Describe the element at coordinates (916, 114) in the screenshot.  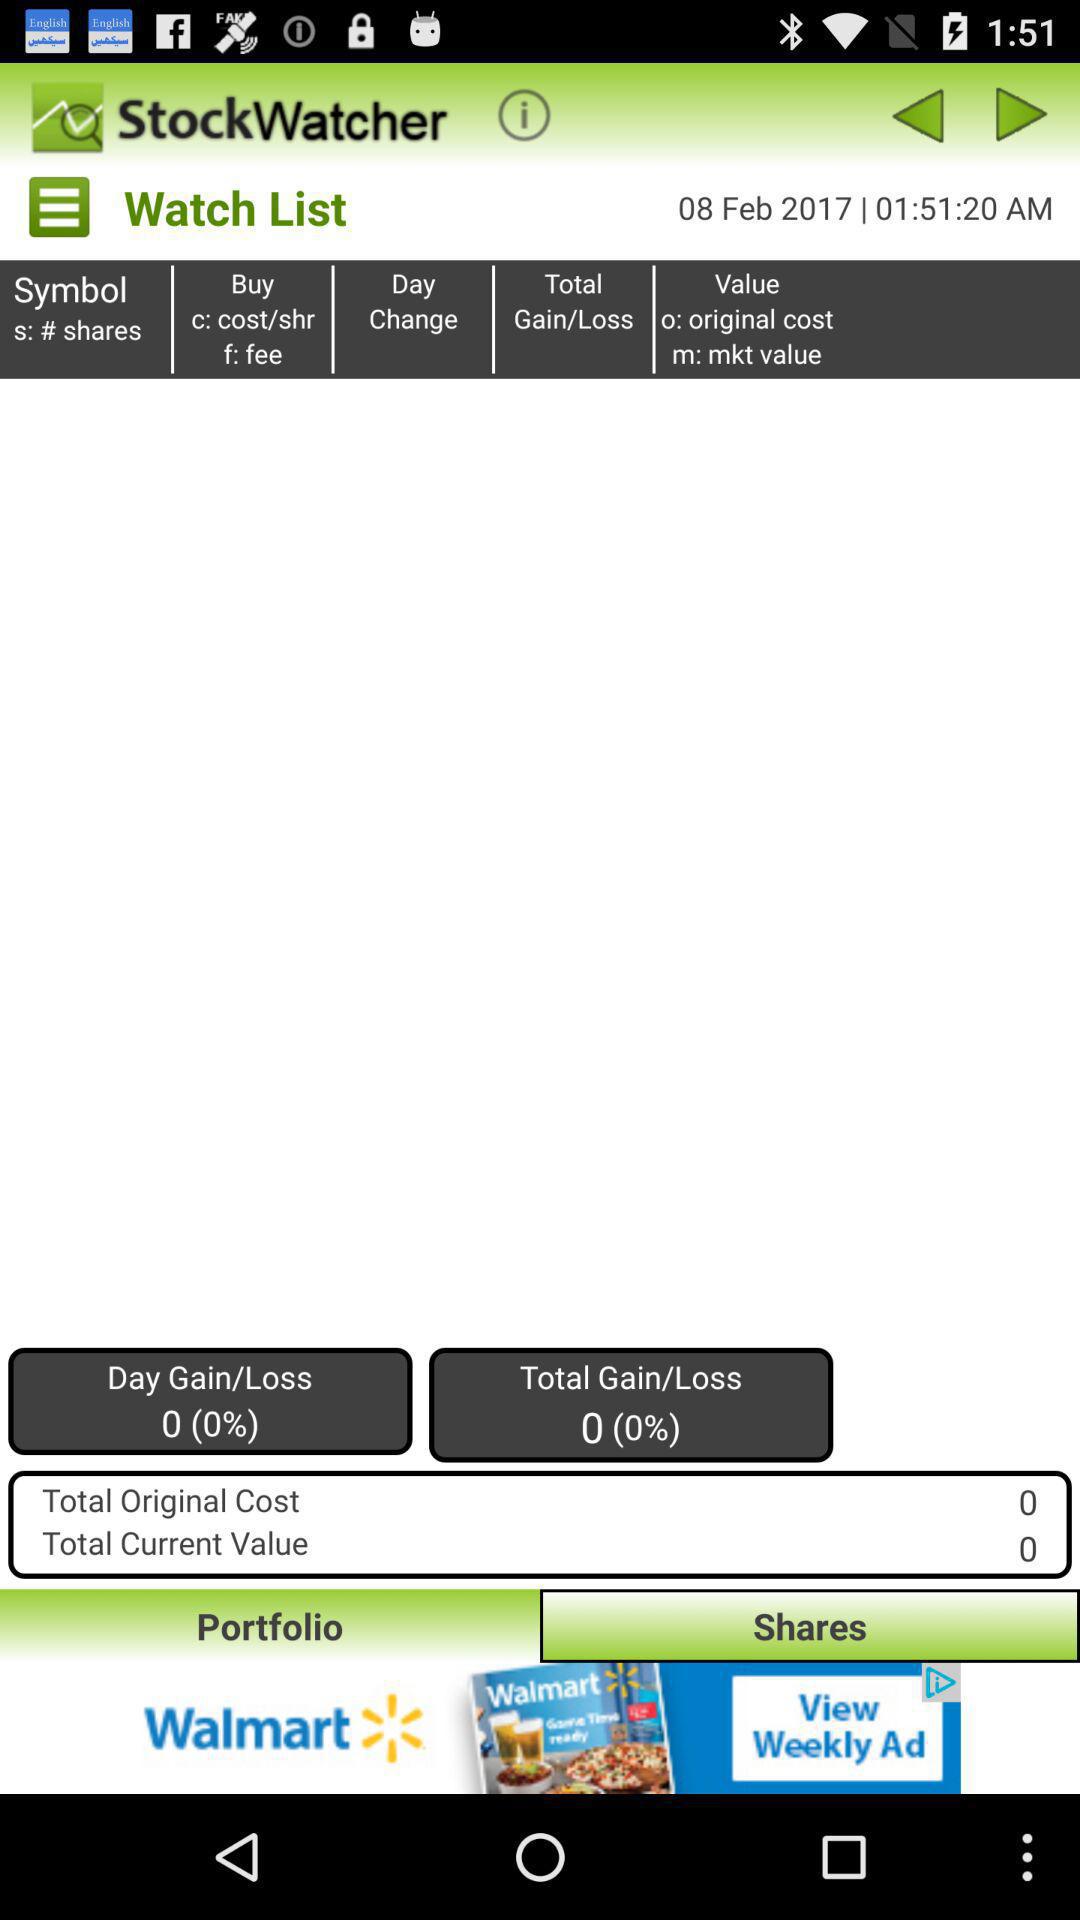
I see `go back` at that location.